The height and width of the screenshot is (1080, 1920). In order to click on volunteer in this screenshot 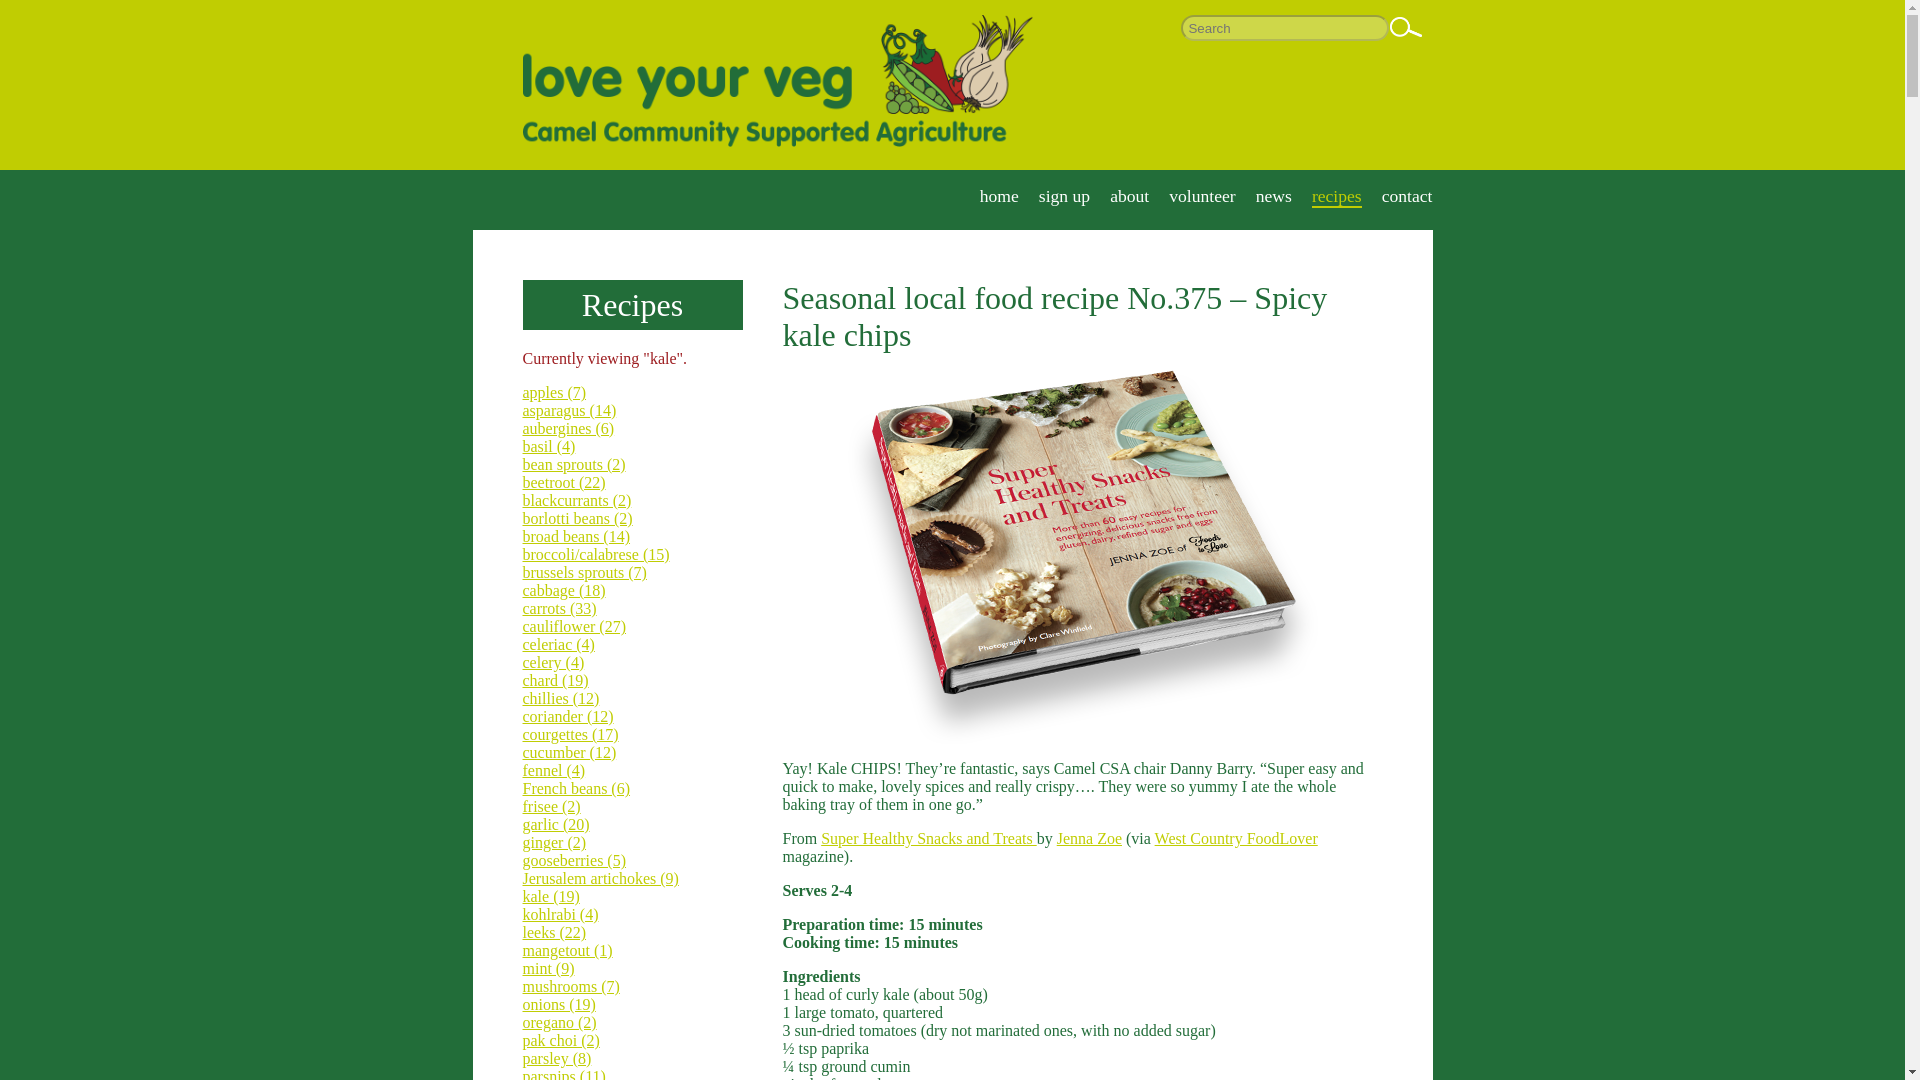, I will do `click(1202, 196)`.